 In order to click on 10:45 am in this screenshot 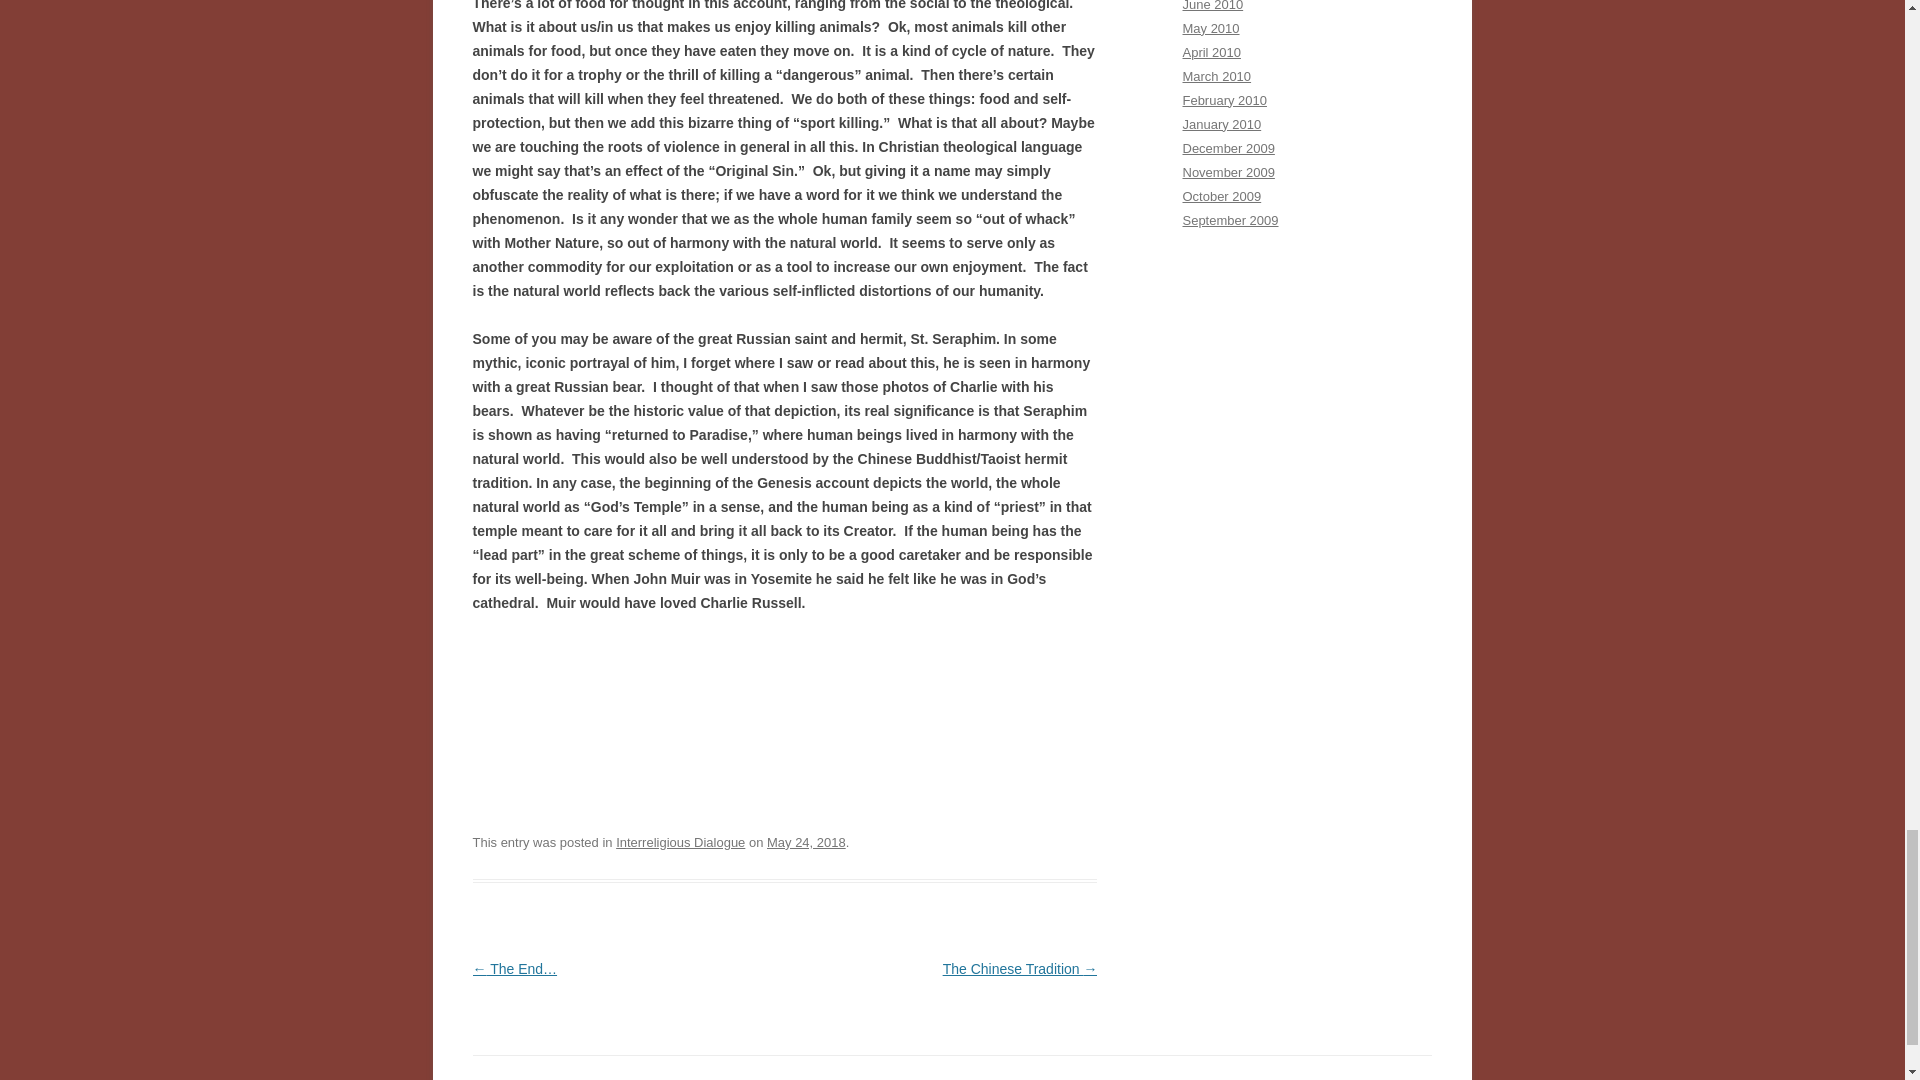, I will do `click(806, 842)`.